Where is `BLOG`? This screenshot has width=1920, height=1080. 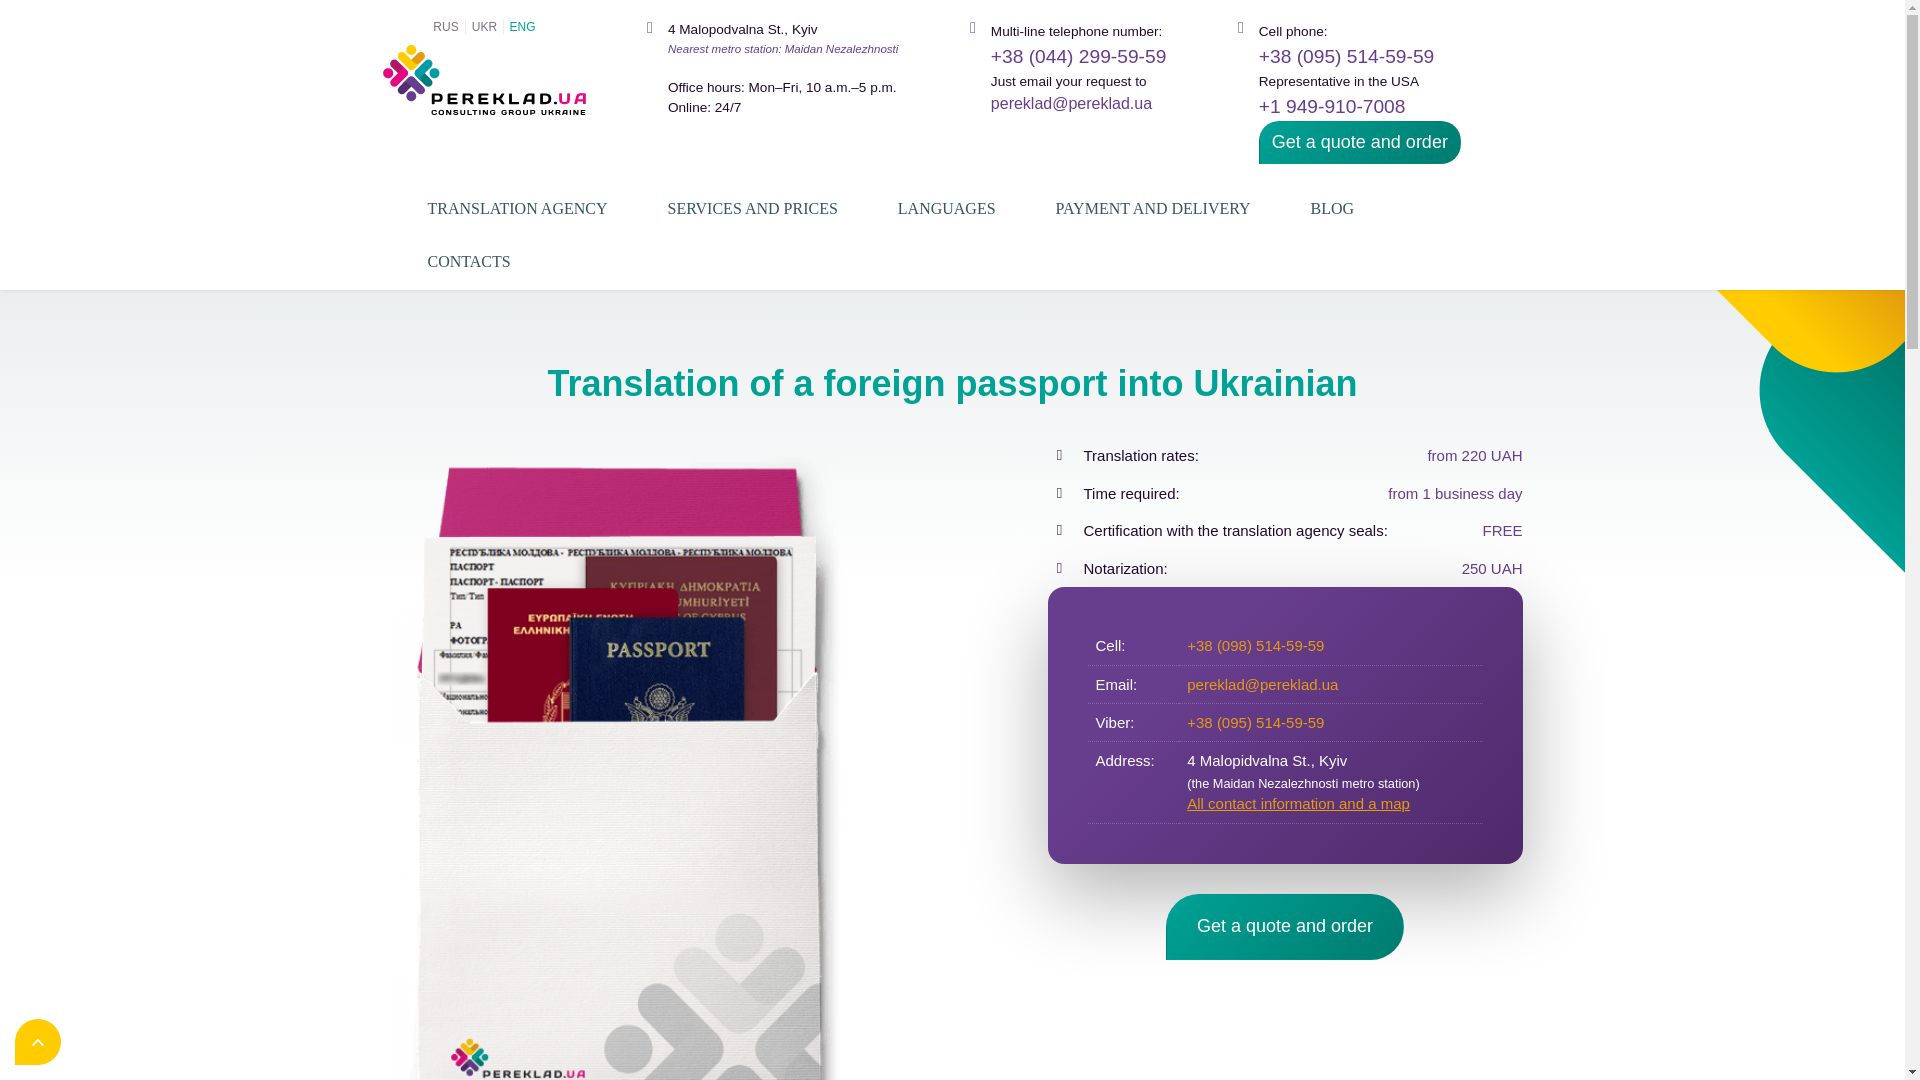
BLOG is located at coordinates (1333, 210).